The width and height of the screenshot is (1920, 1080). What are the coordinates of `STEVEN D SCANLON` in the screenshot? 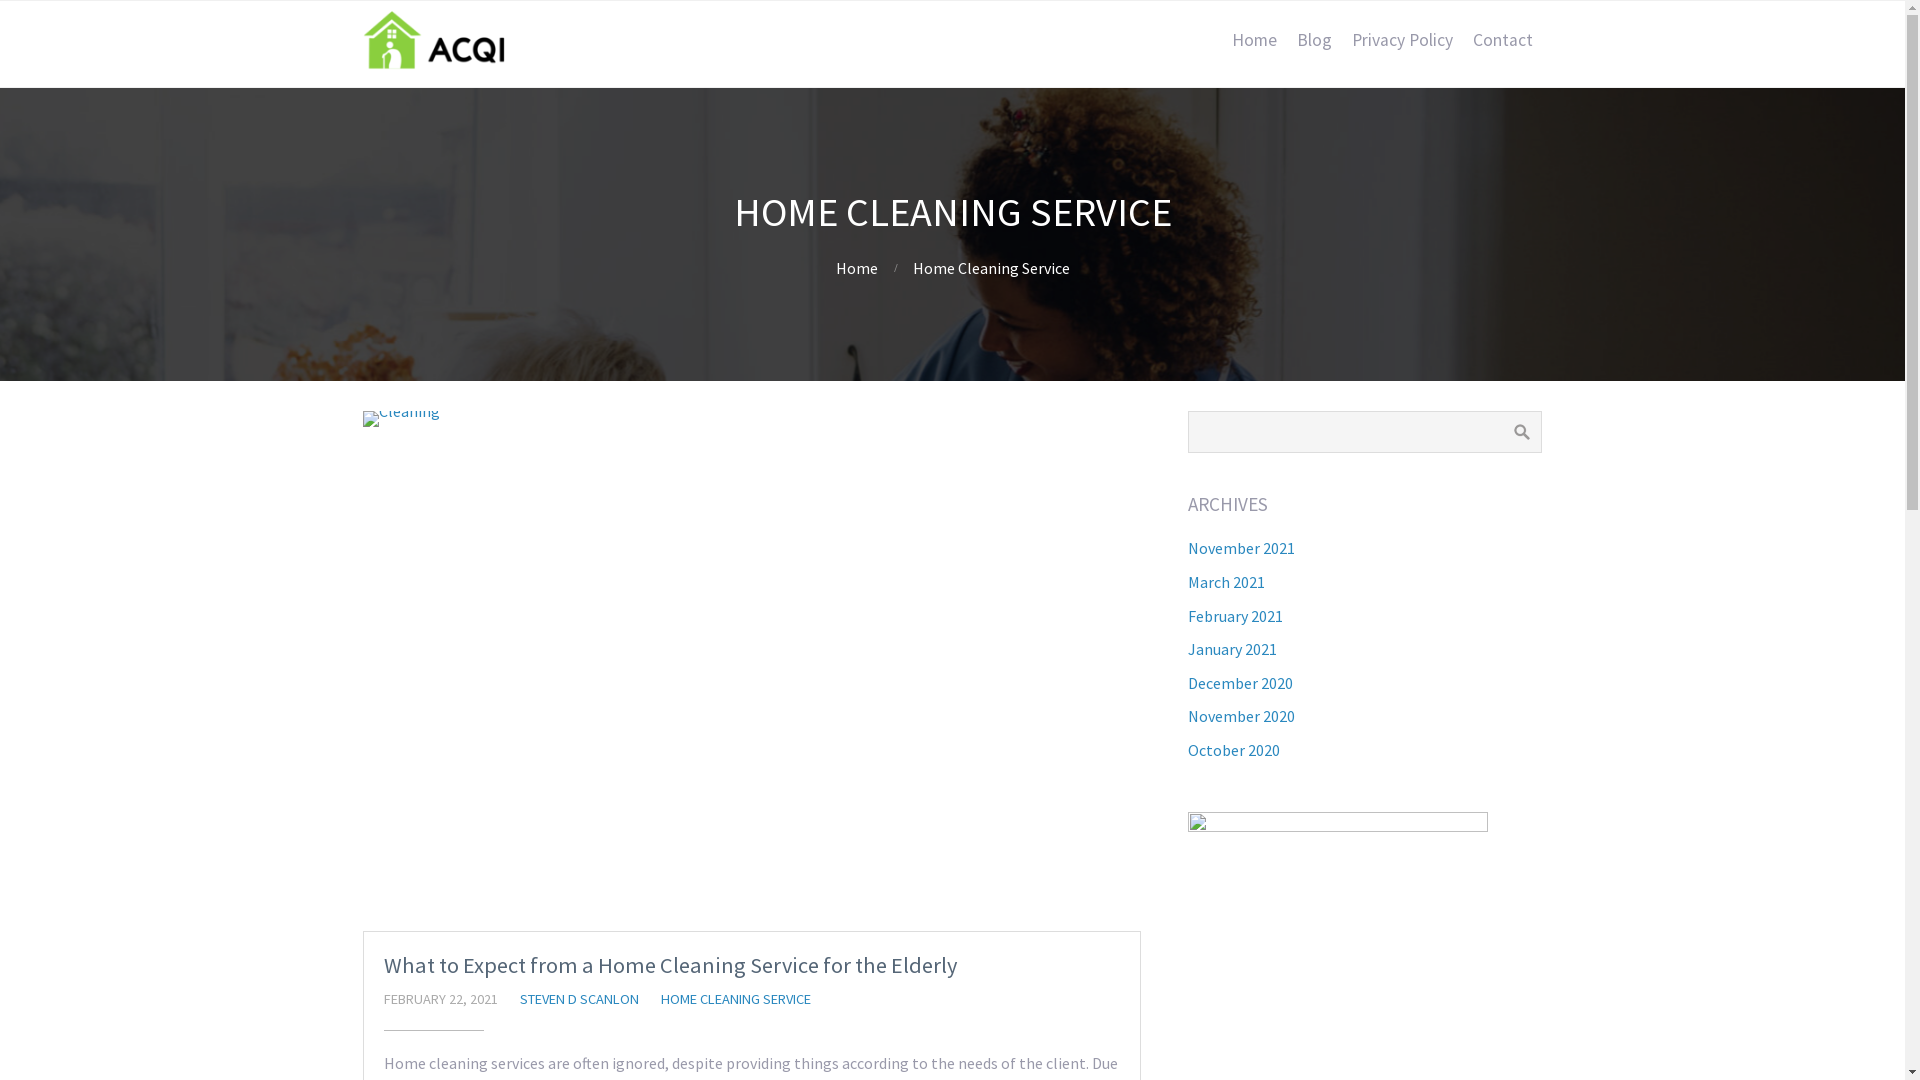 It's located at (580, 999).